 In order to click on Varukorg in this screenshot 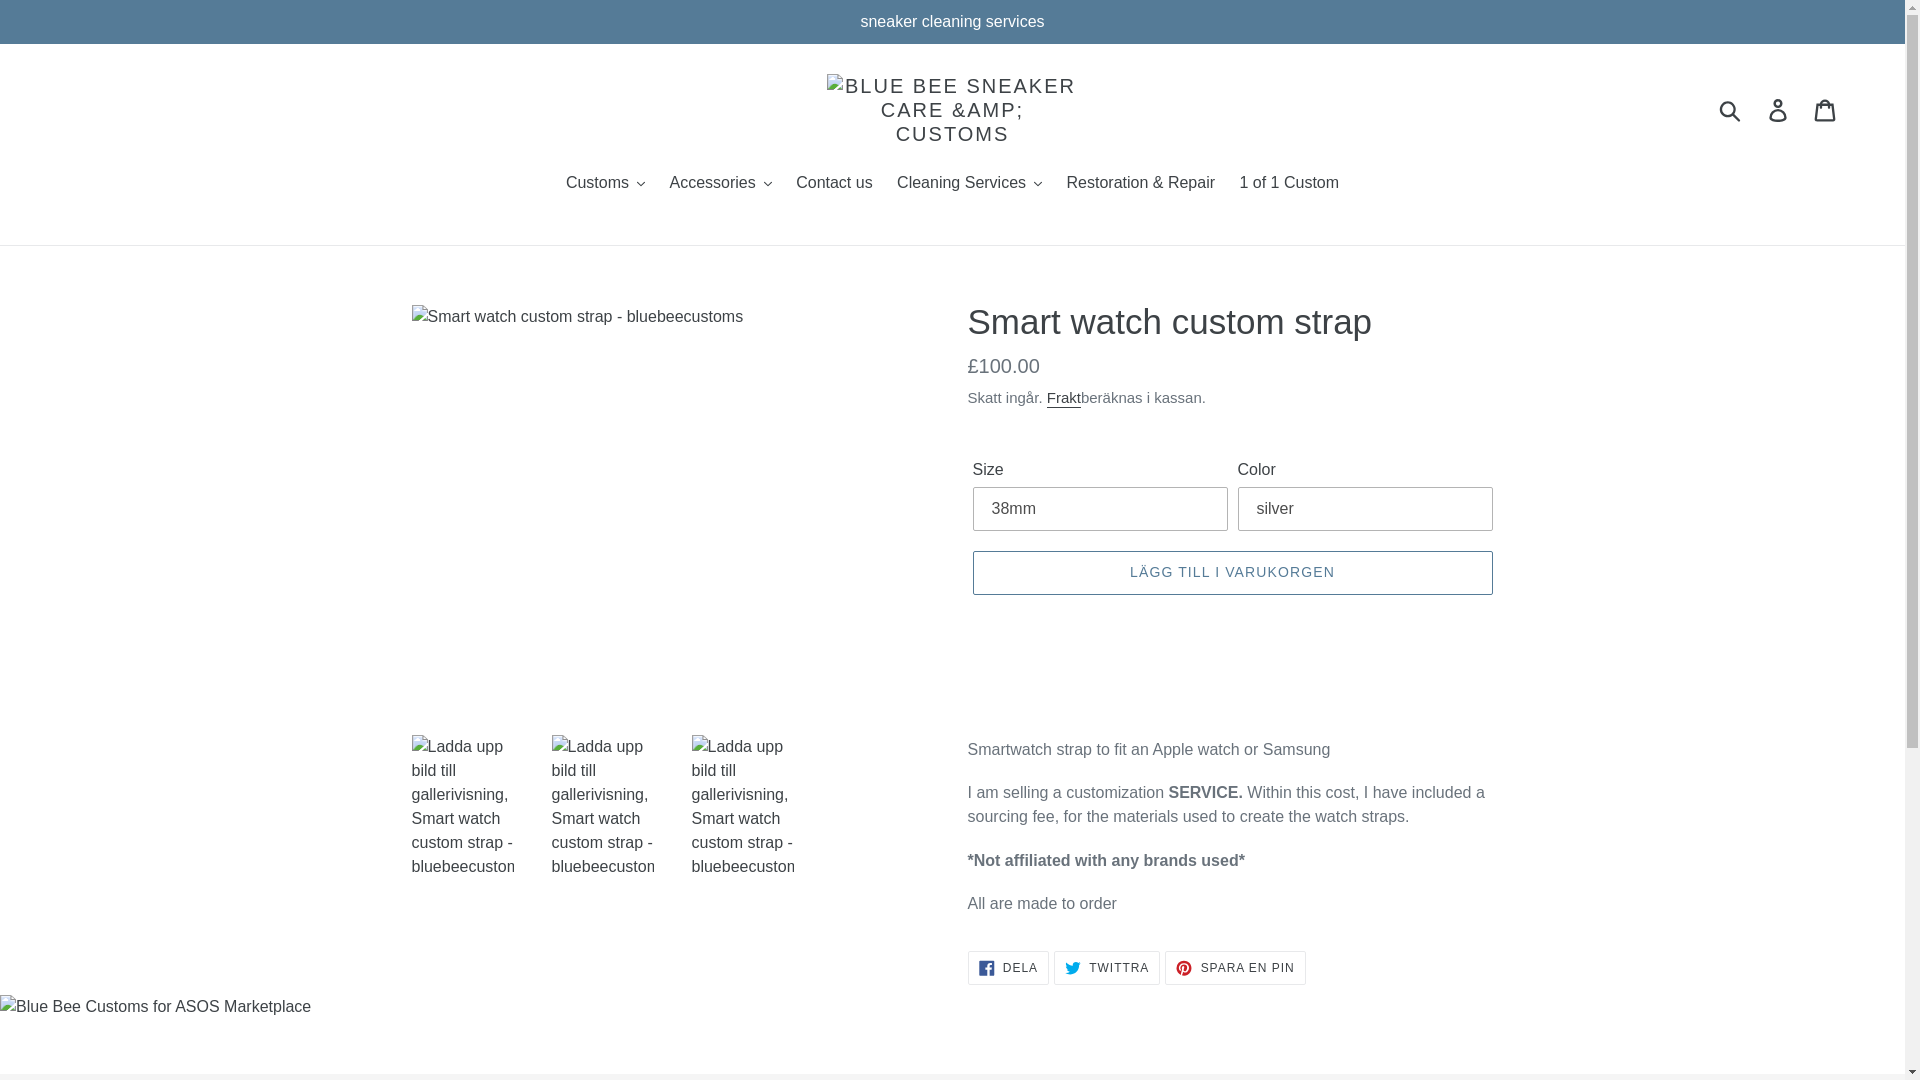, I will do `click(1826, 109)`.